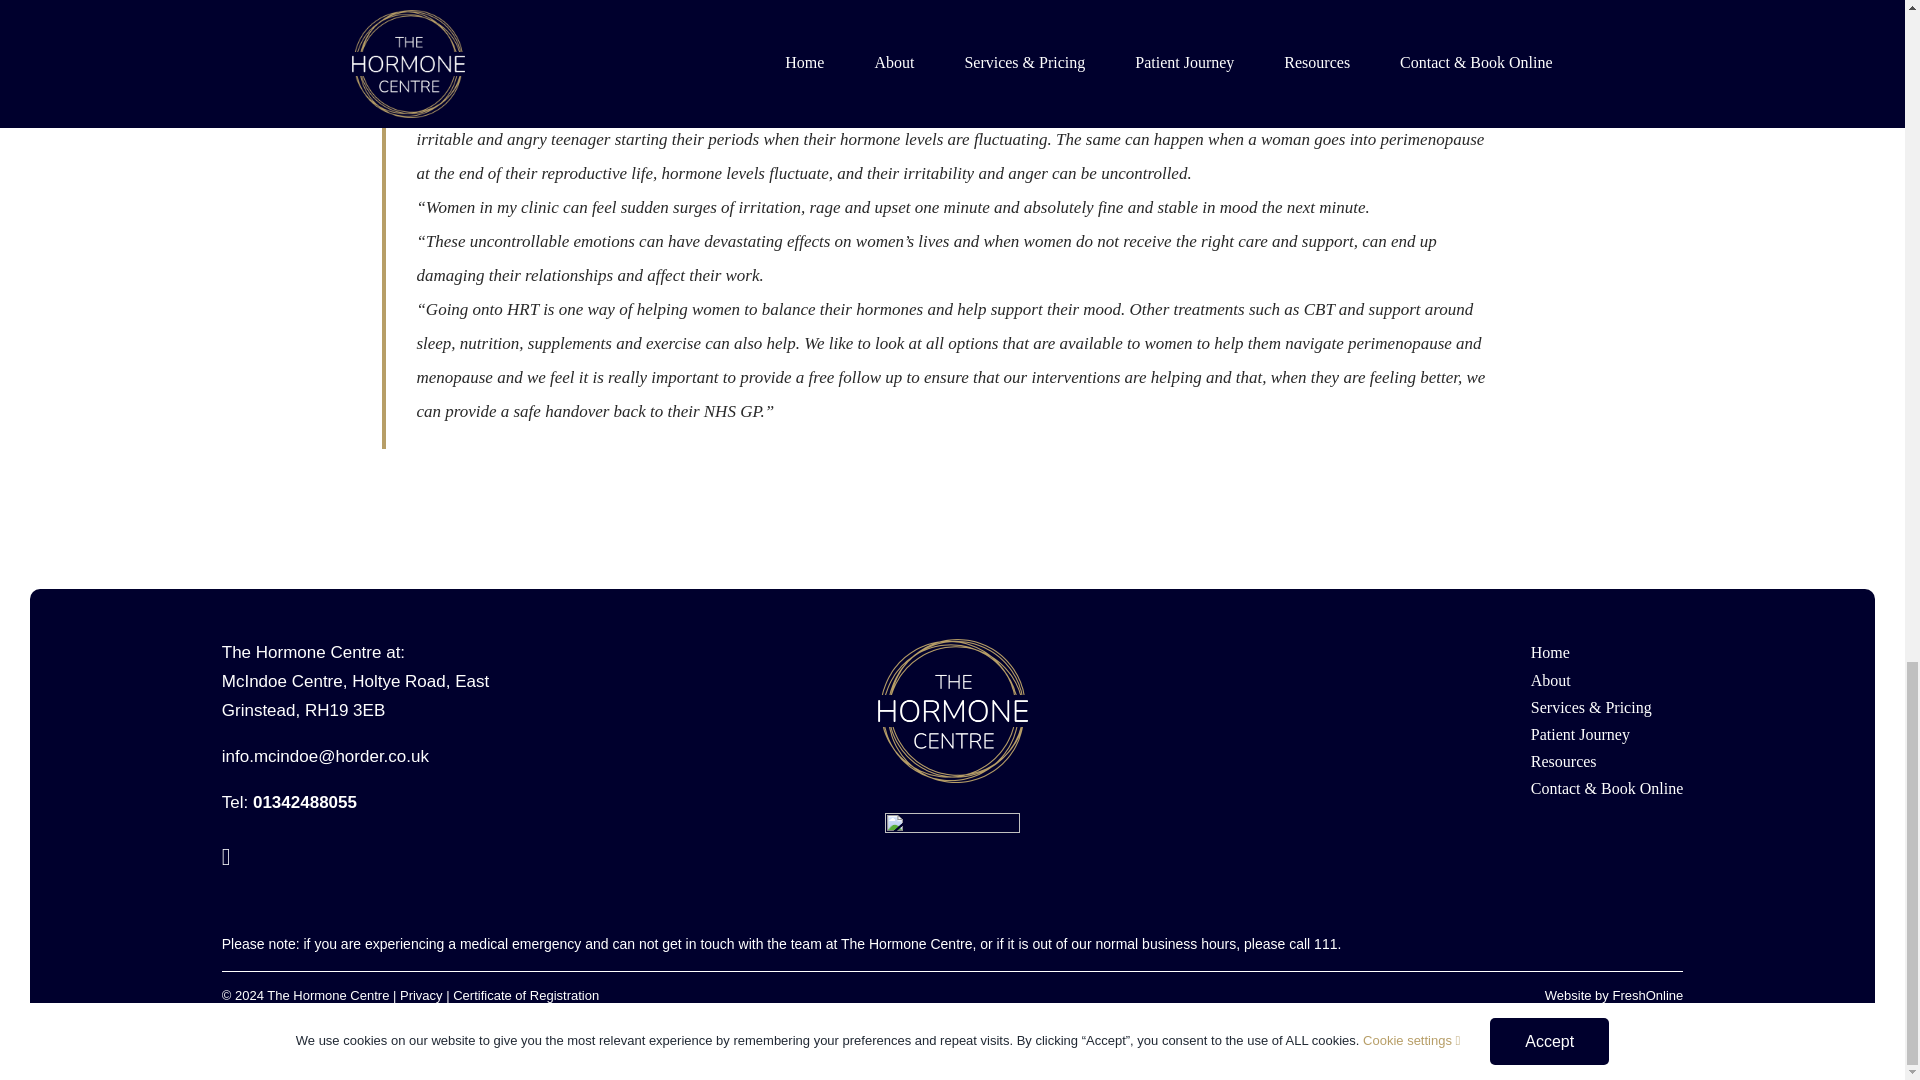 The height and width of the screenshot is (1080, 1920). Describe the element at coordinates (1606, 734) in the screenshot. I see `Patient Journey` at that location.